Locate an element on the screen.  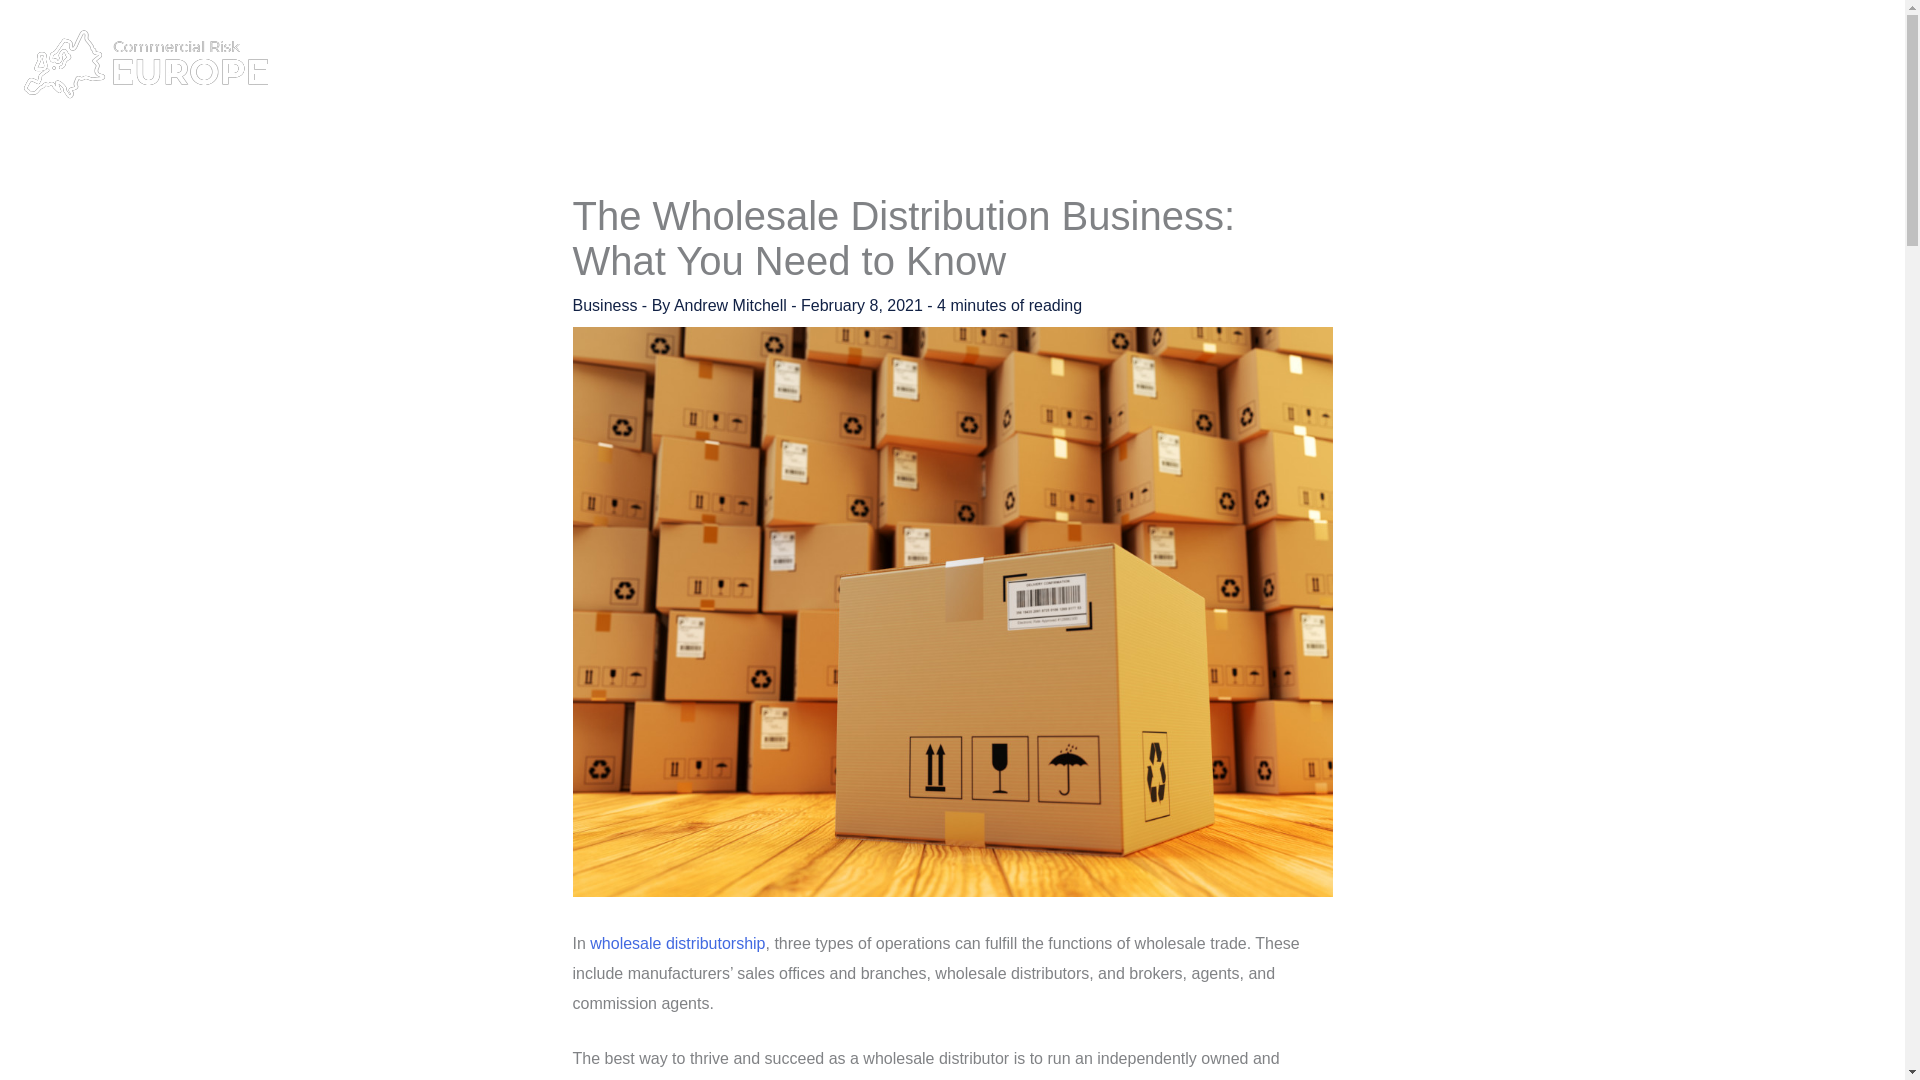
Andrew Mitchell is located at coordinates (732, 306).